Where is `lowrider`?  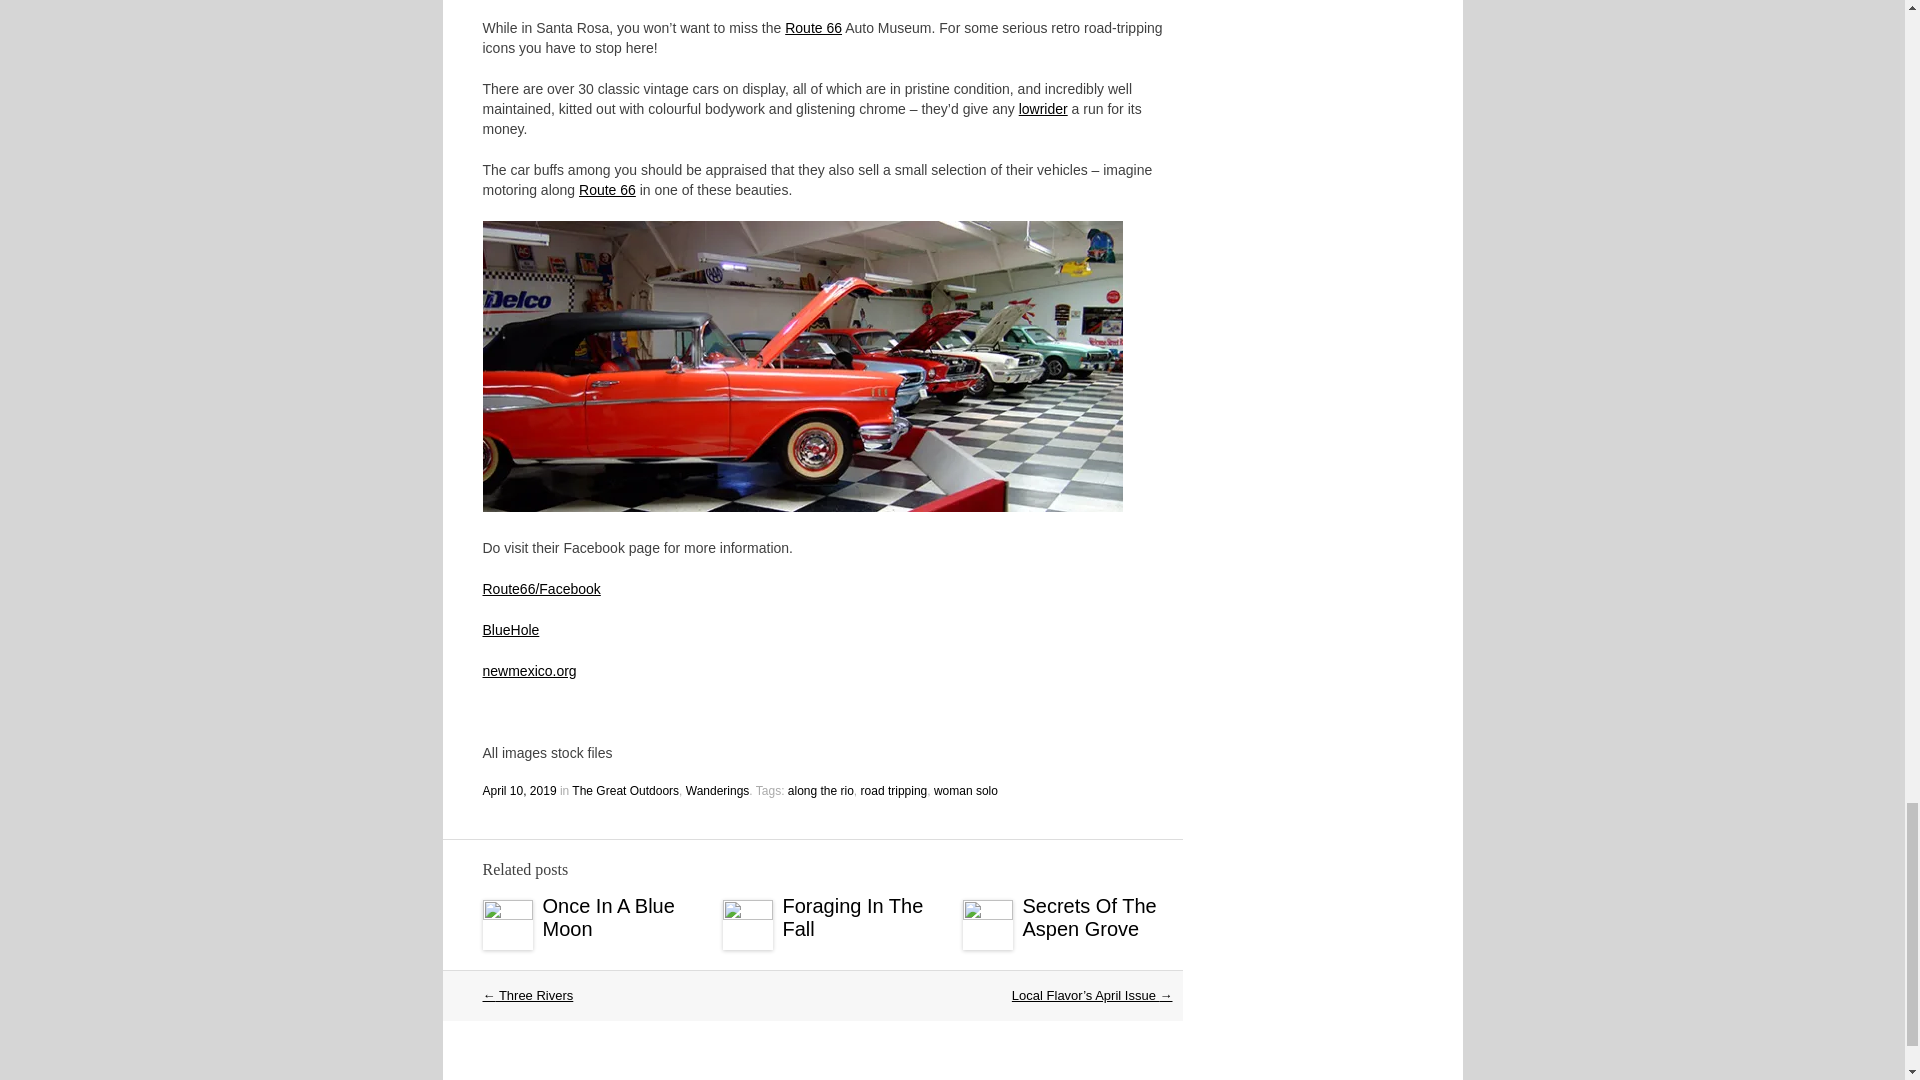
lowrider is located at coordinates (1043, 108).